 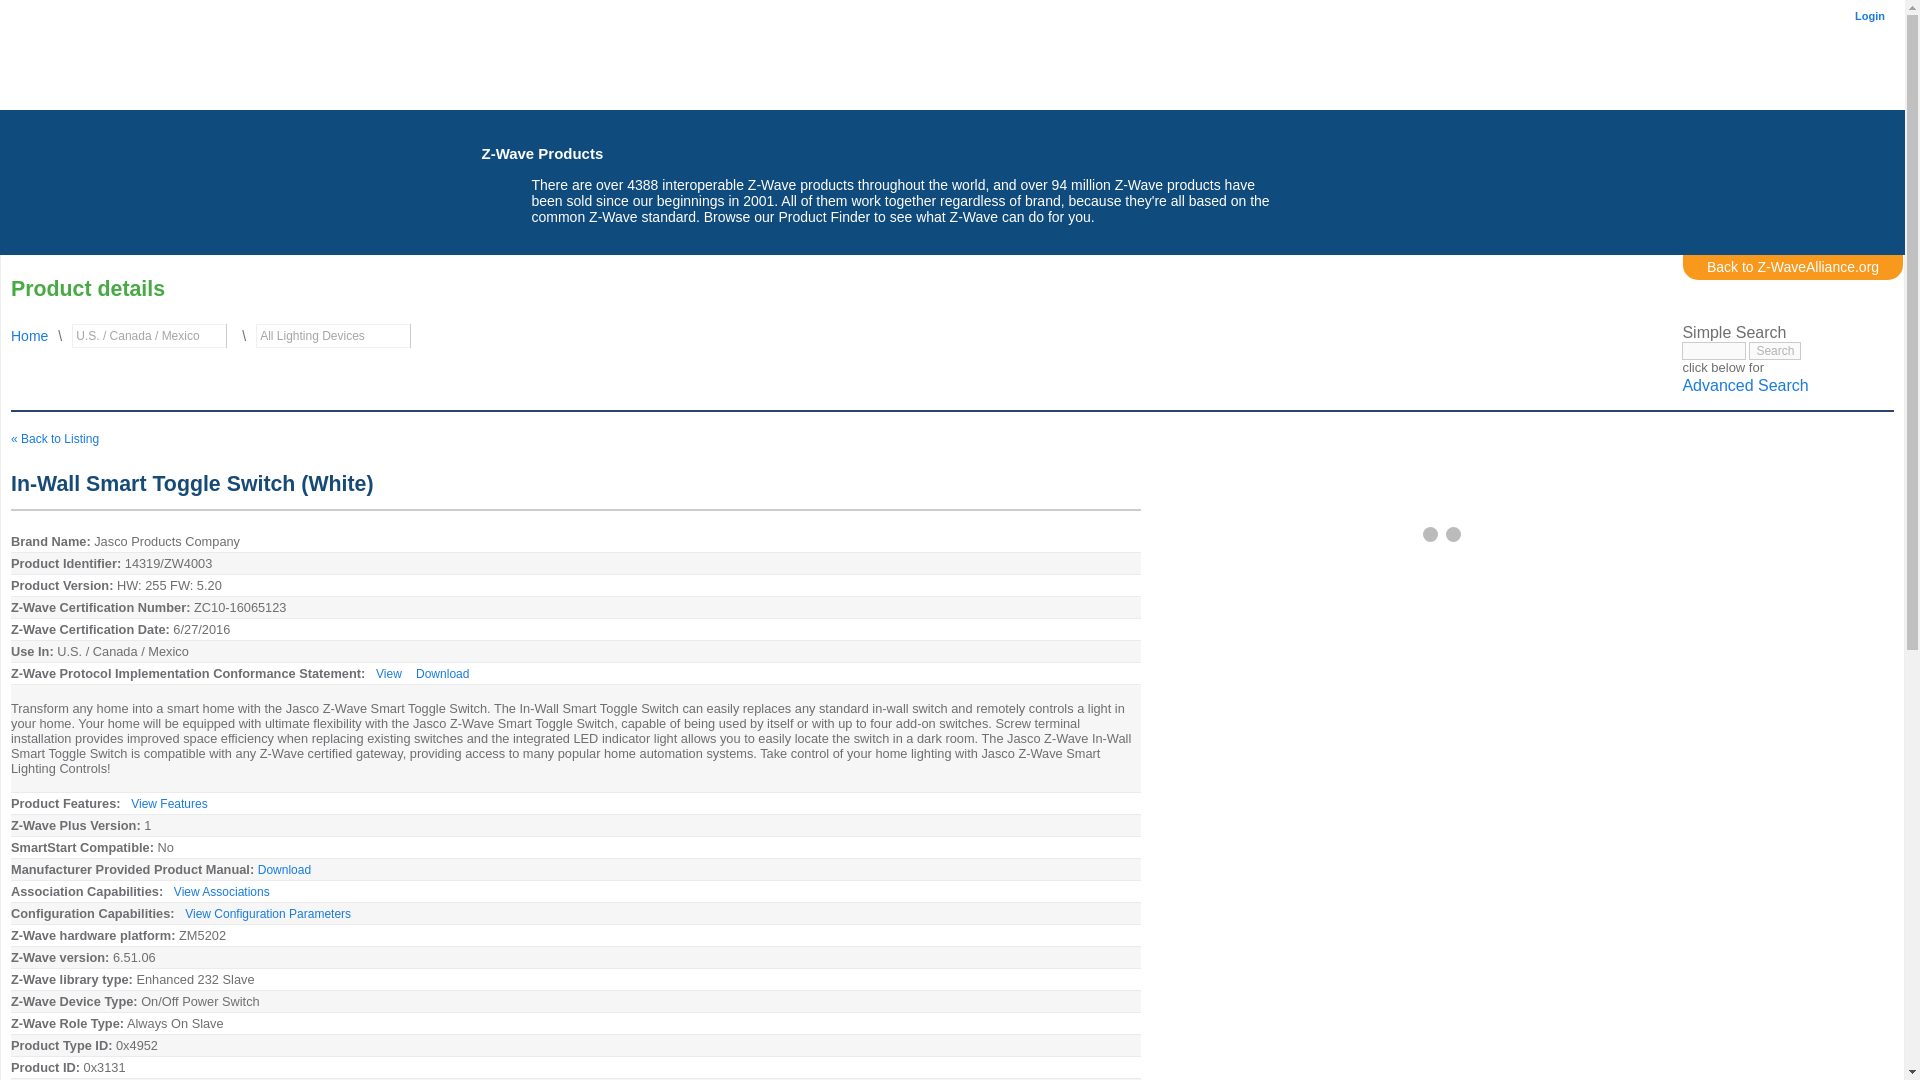 What do you see at coordinates (222, 891) in the screenshot?
I see `View Associations` at bounding box center [222, 891].